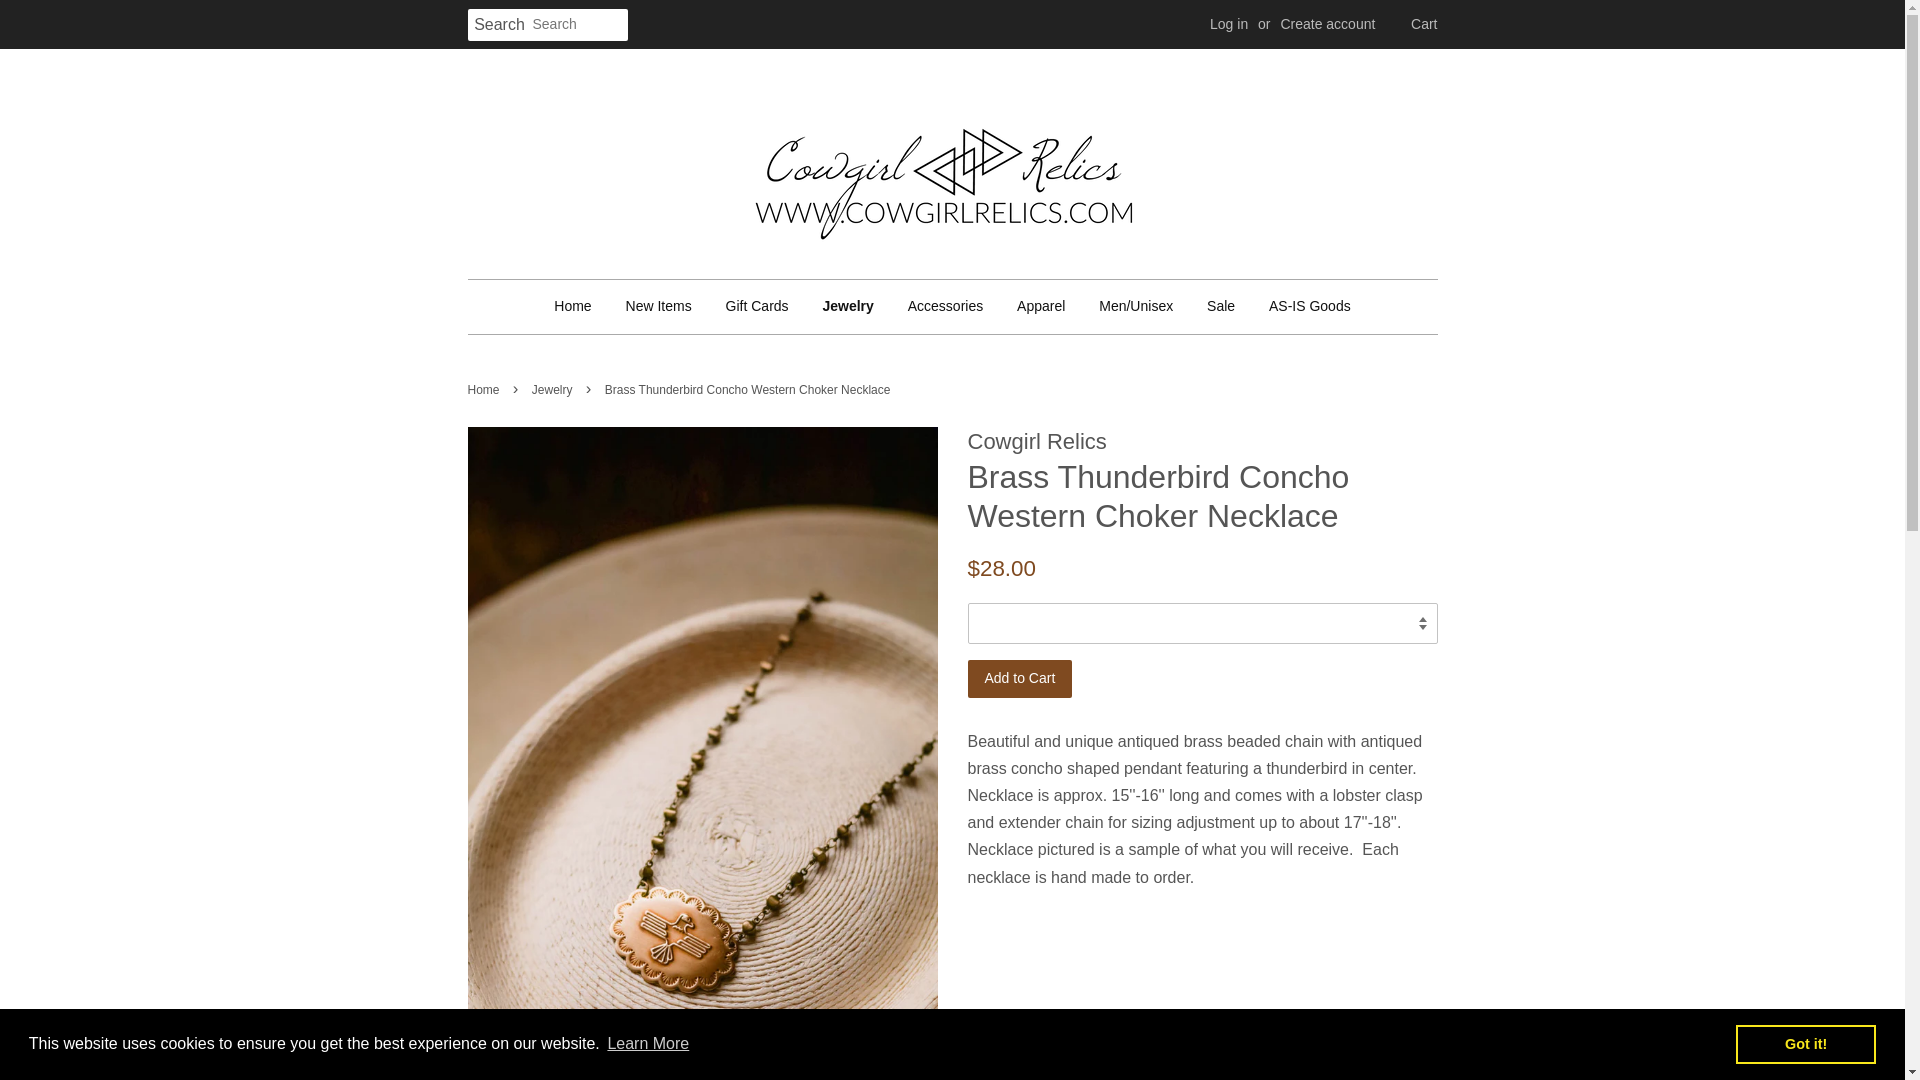 Image resolution: width=1920 pixels, height=1080 pixels. I want to click on Learn More, so click(648, 1044).